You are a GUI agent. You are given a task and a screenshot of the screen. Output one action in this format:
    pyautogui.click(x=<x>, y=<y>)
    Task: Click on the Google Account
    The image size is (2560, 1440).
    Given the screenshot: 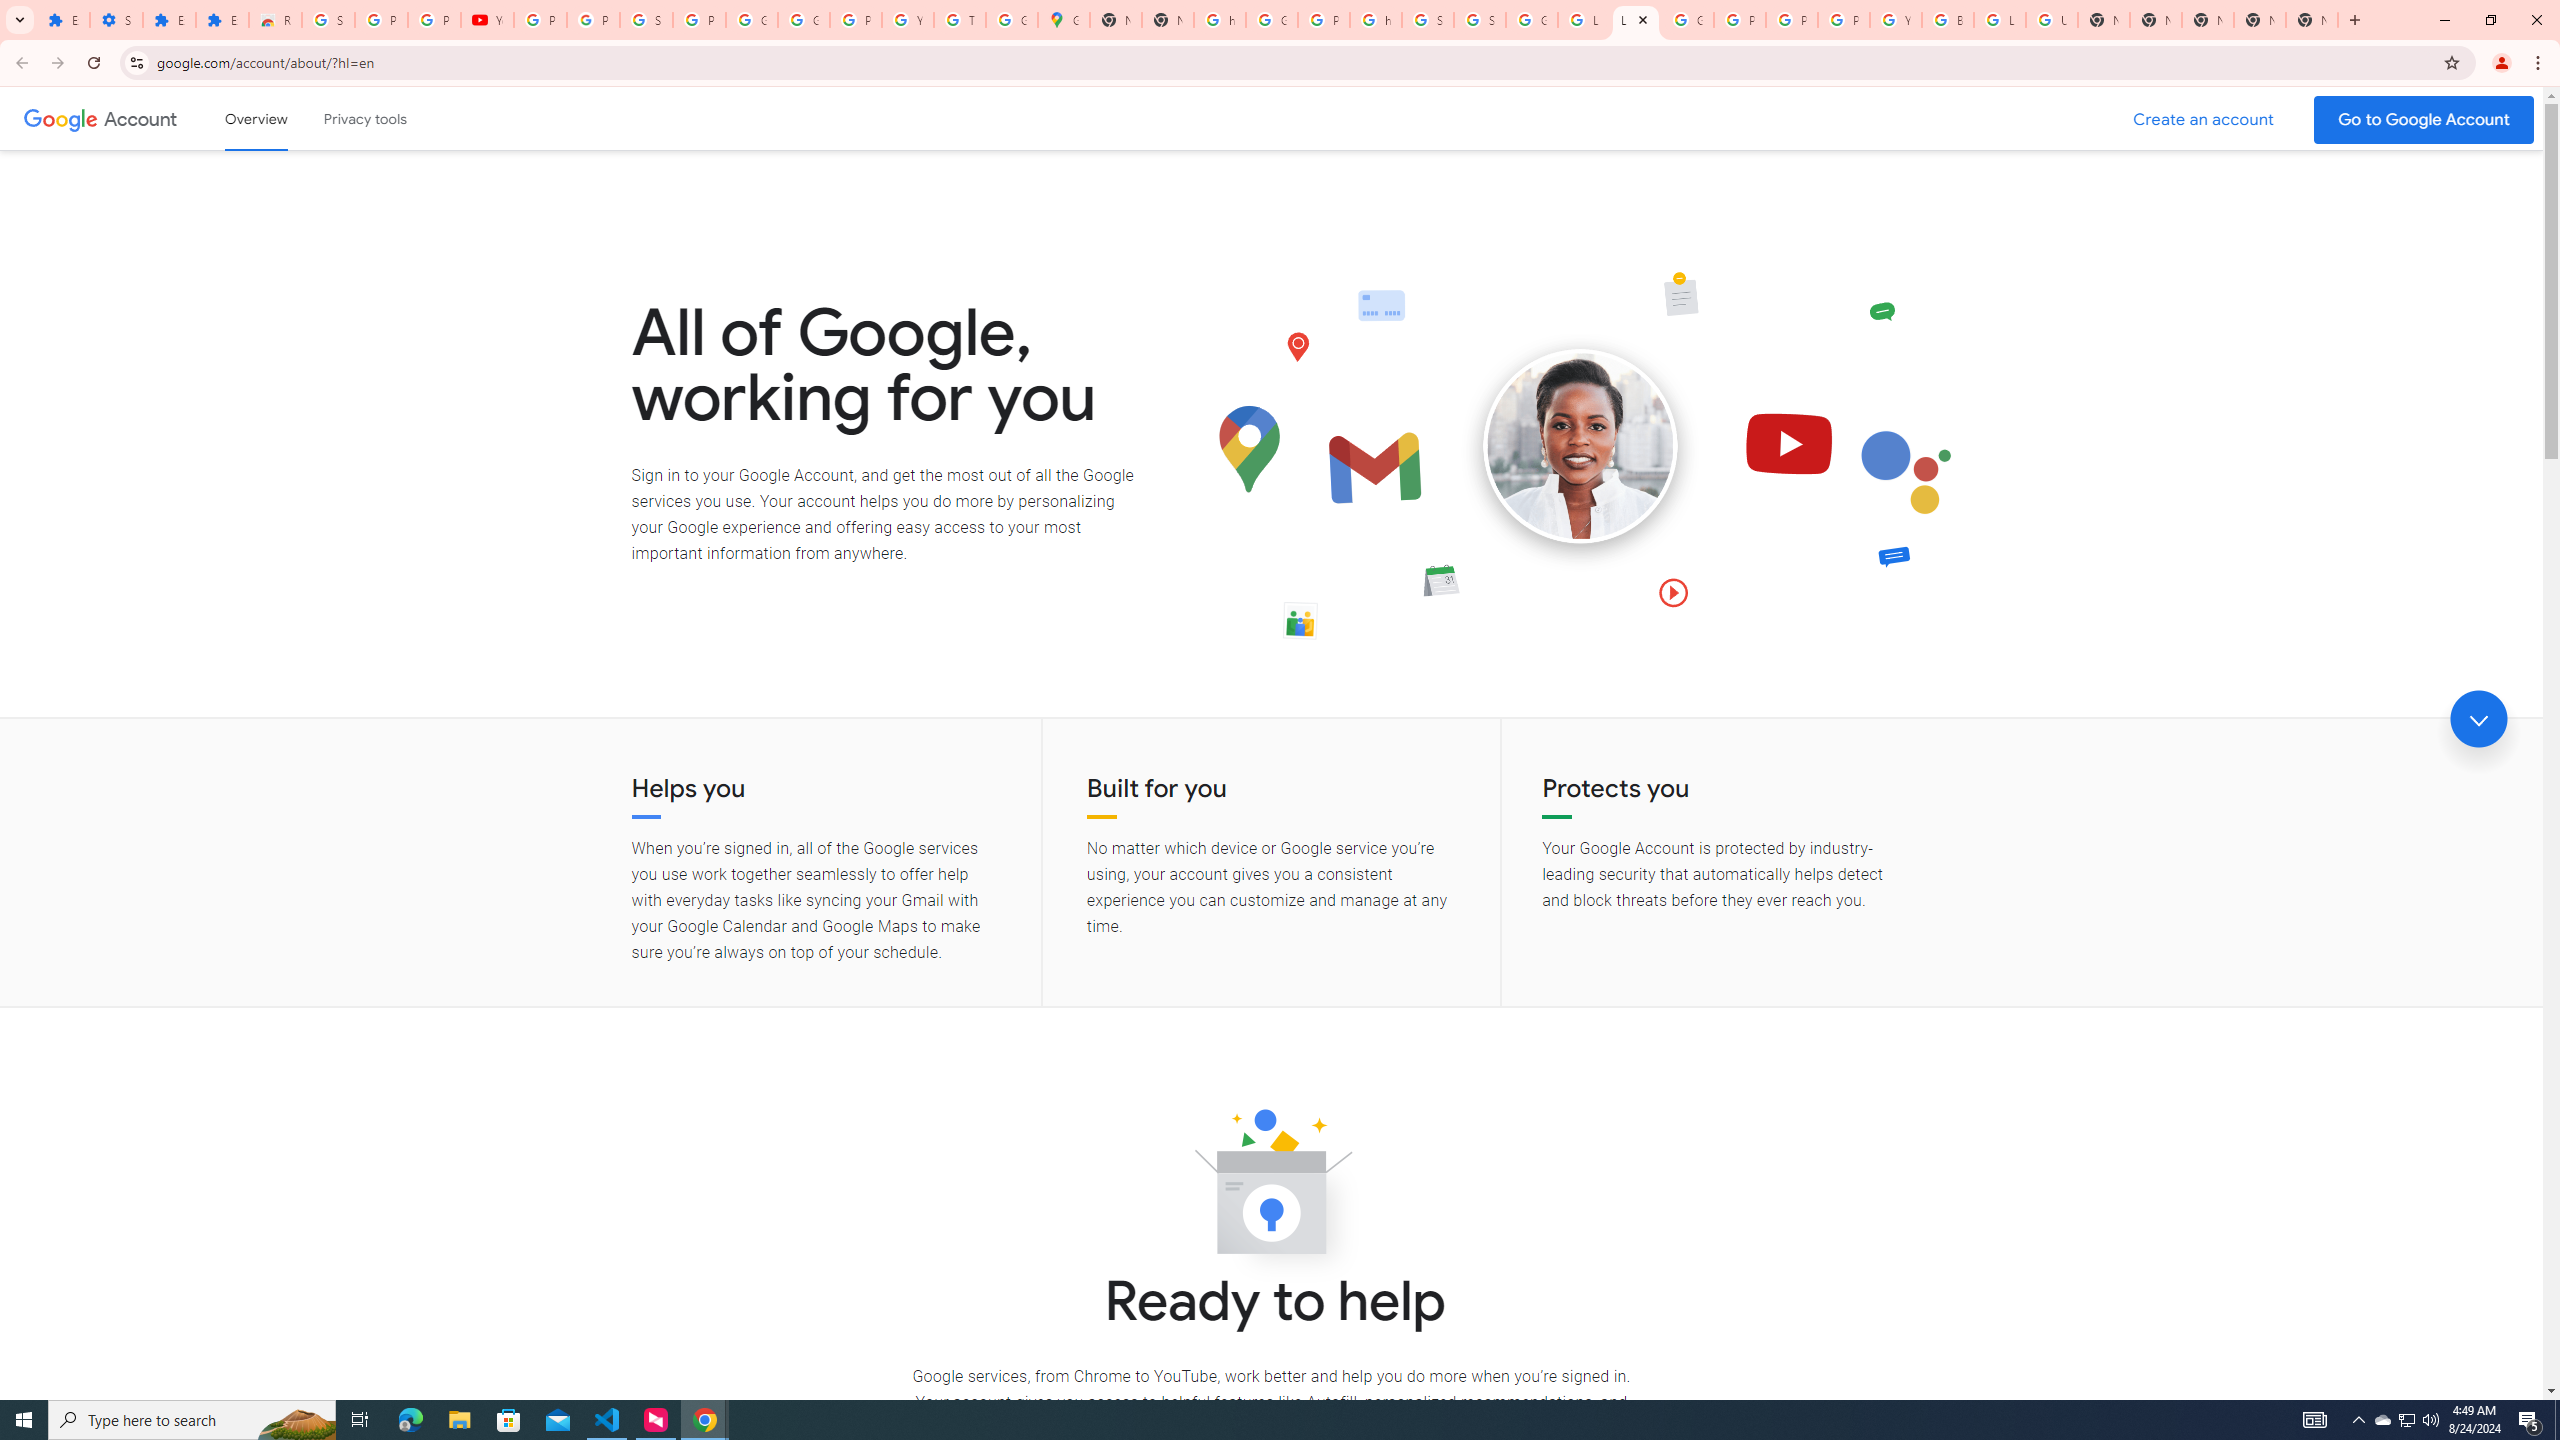 What is the action you would take?
    pyautogui.click(x=750, y=20)
    